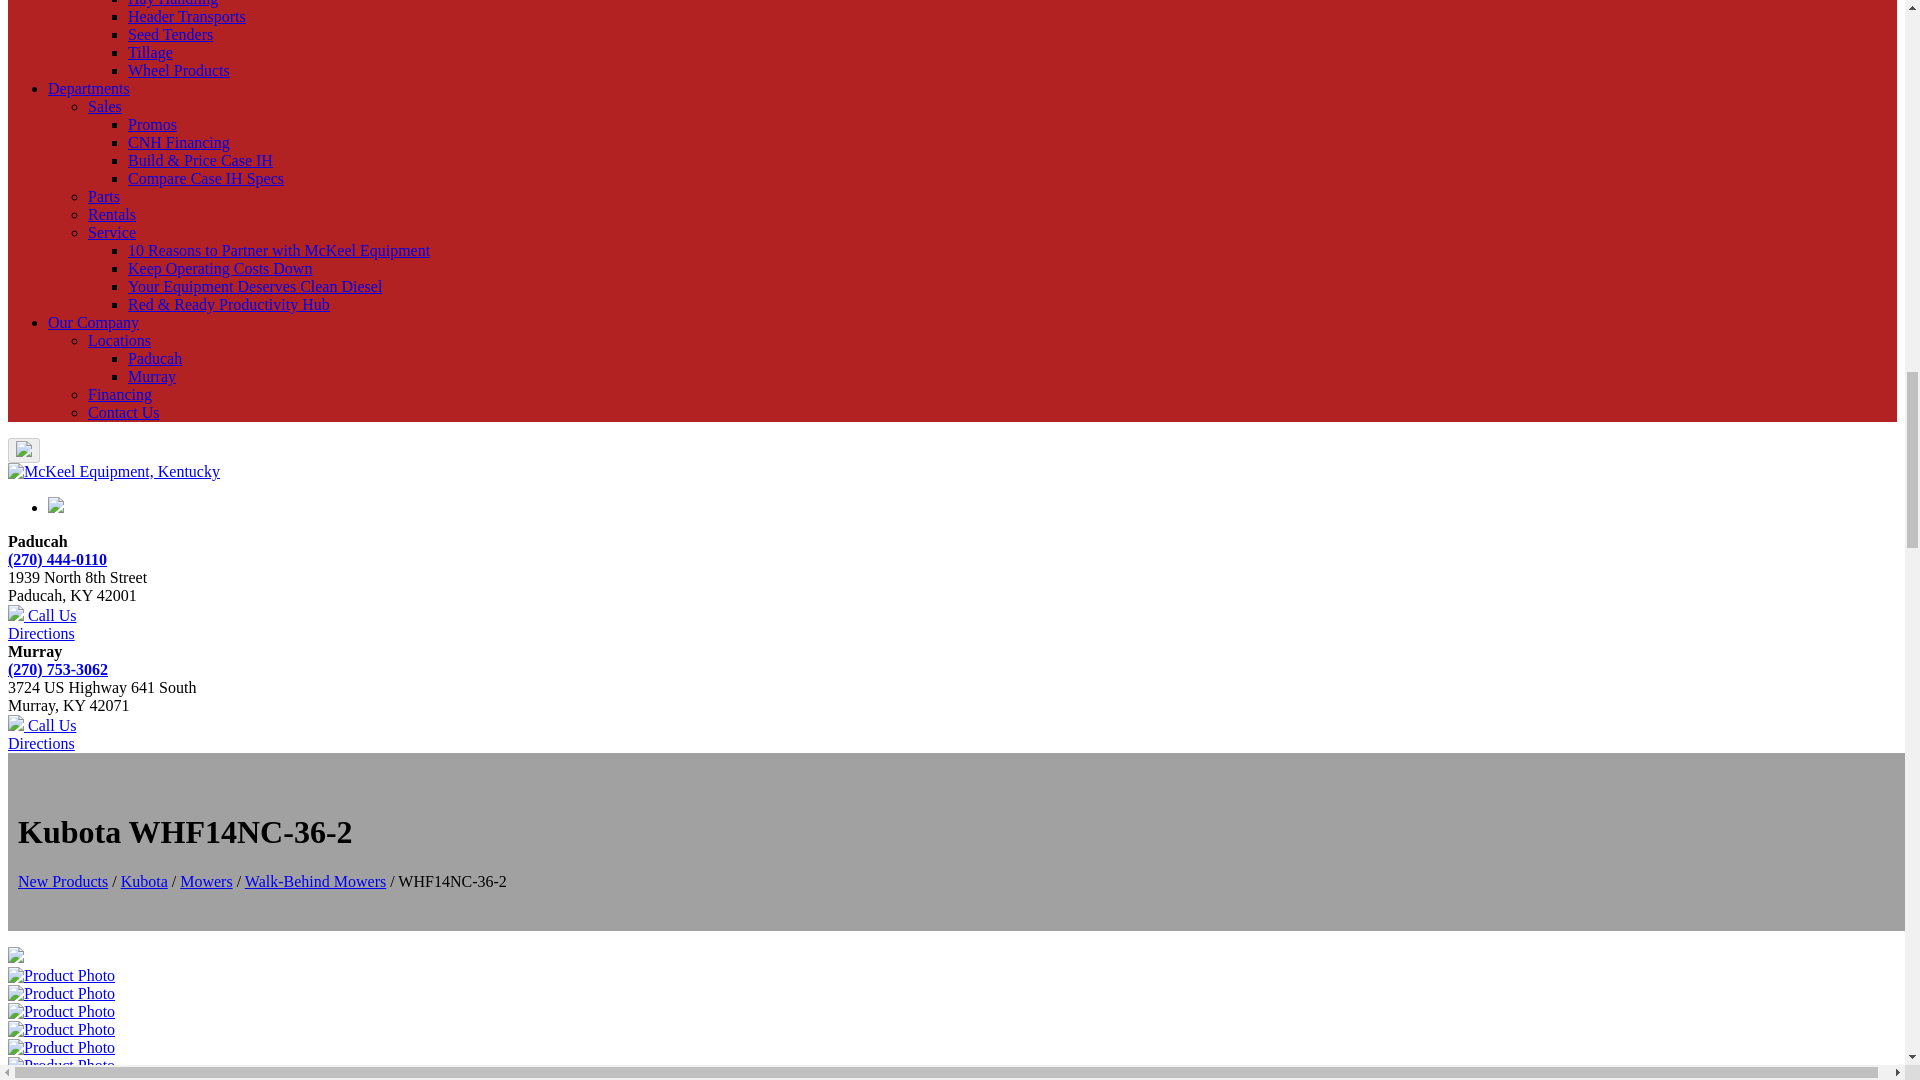 This screenshot has height=1080, width=1920. What do you see at coordinates (114, 472) in the screenshot?
I see `McKeel Equipment, Kentucky` at bounding box center [114, 472].